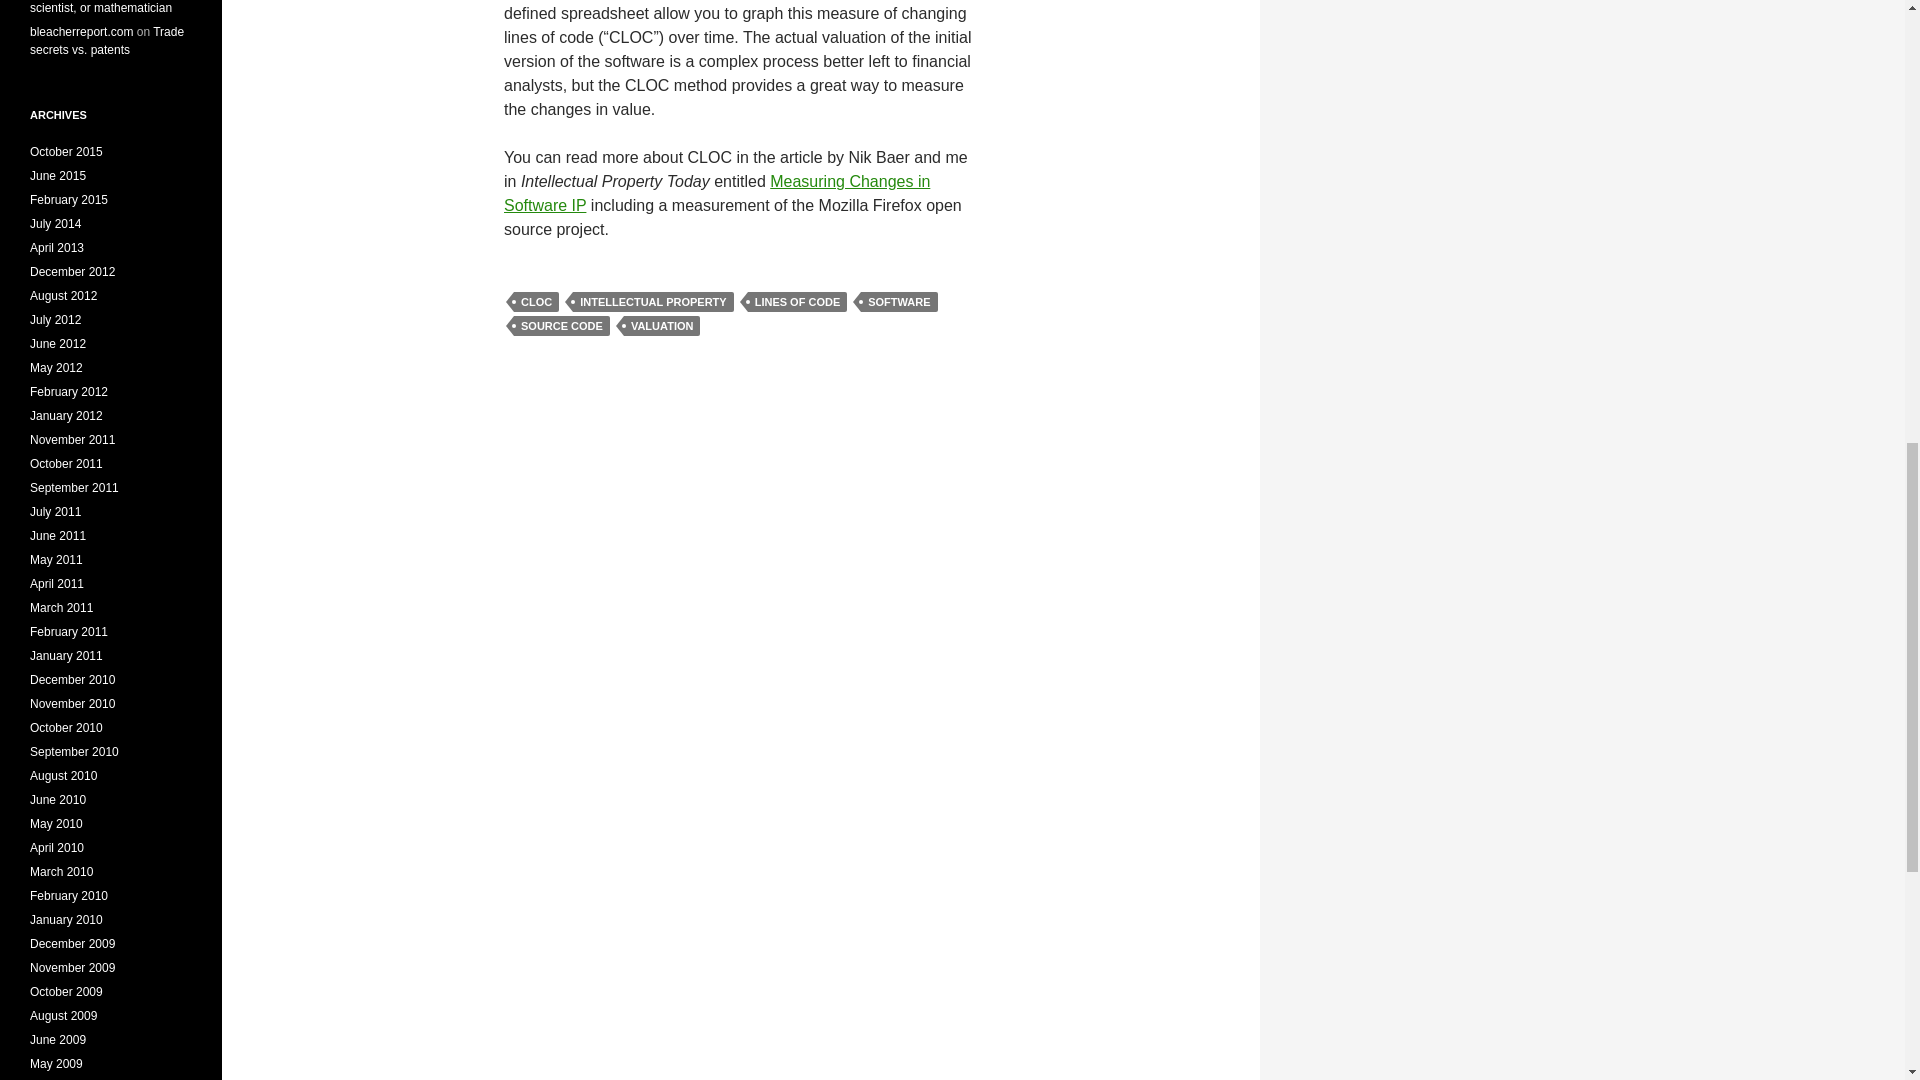 This screenshot has height=1080, width=1920. What do you see at coordinates (57, 247) in the screenshot?
I see `April 2013` at bounding box center [57, 247].